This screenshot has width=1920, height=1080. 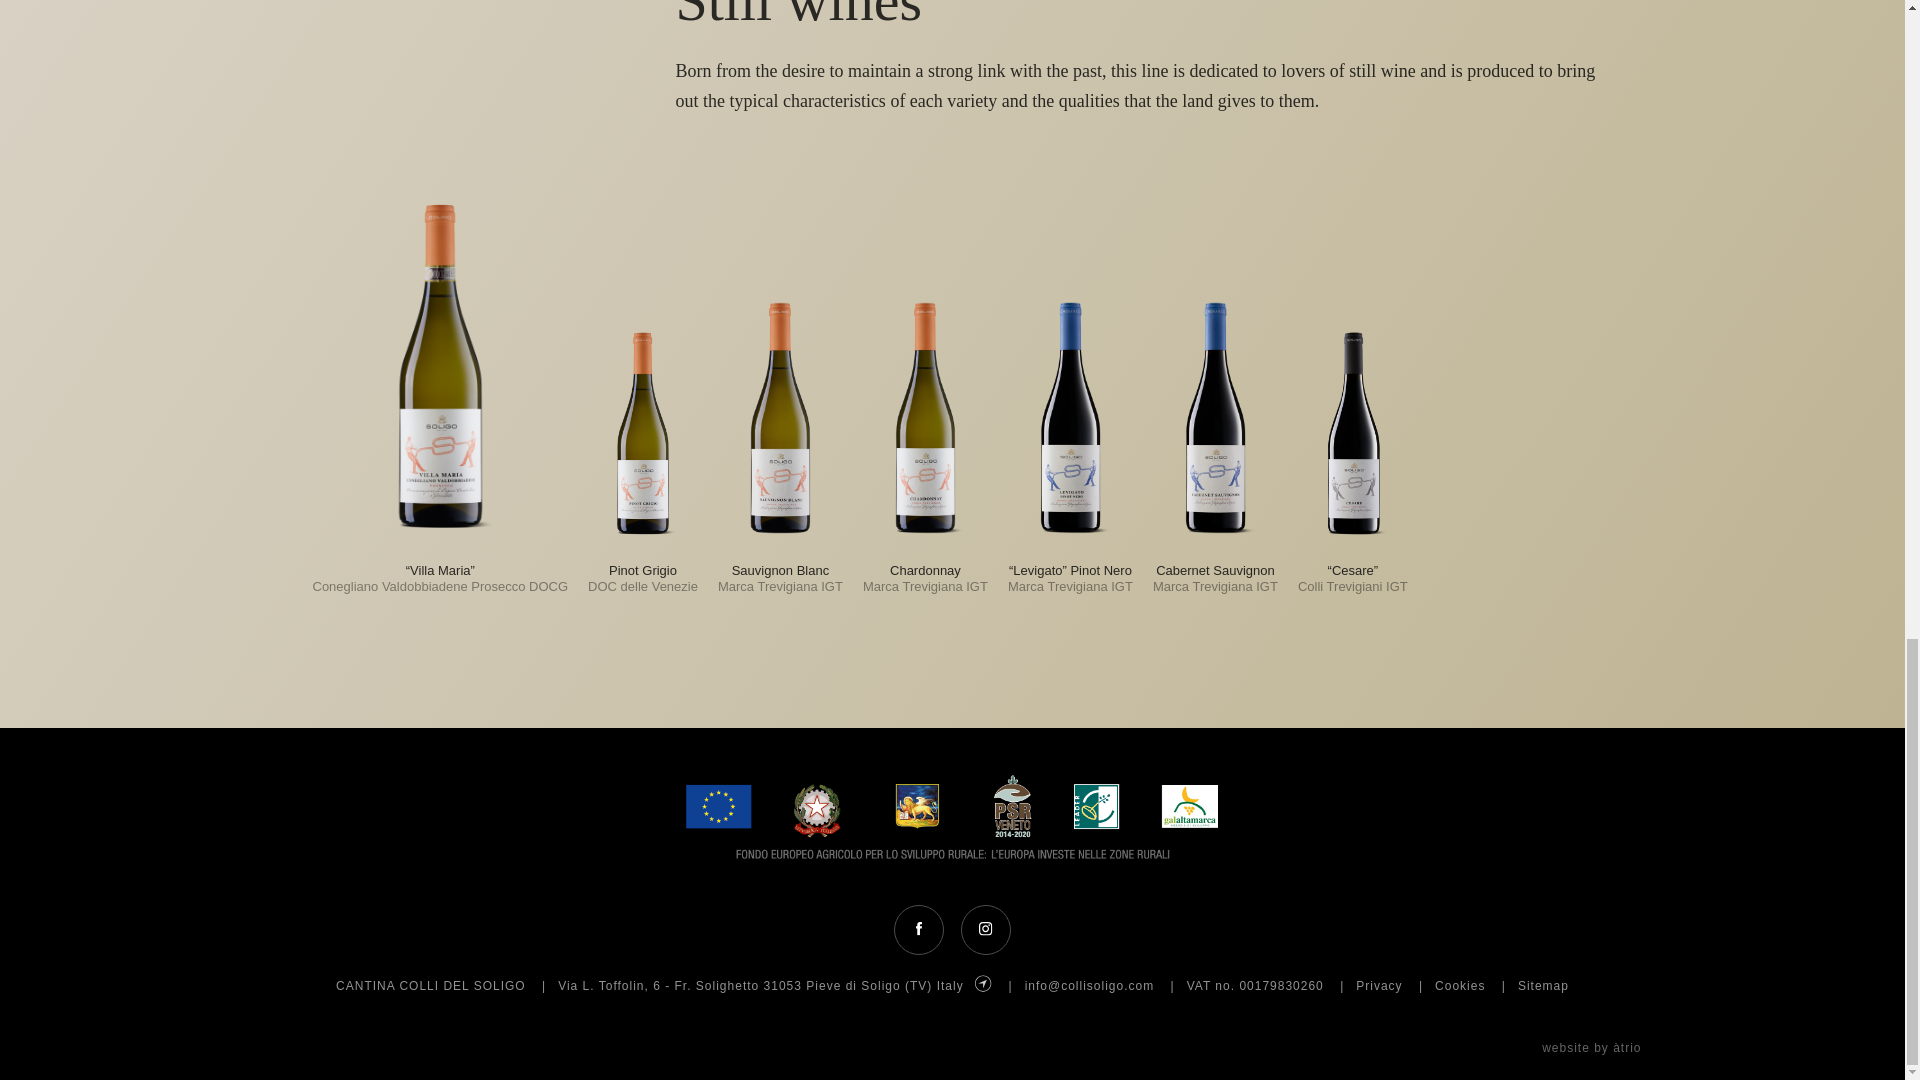 I want to click on Fondo Europeo, so click(x=952, y=816).